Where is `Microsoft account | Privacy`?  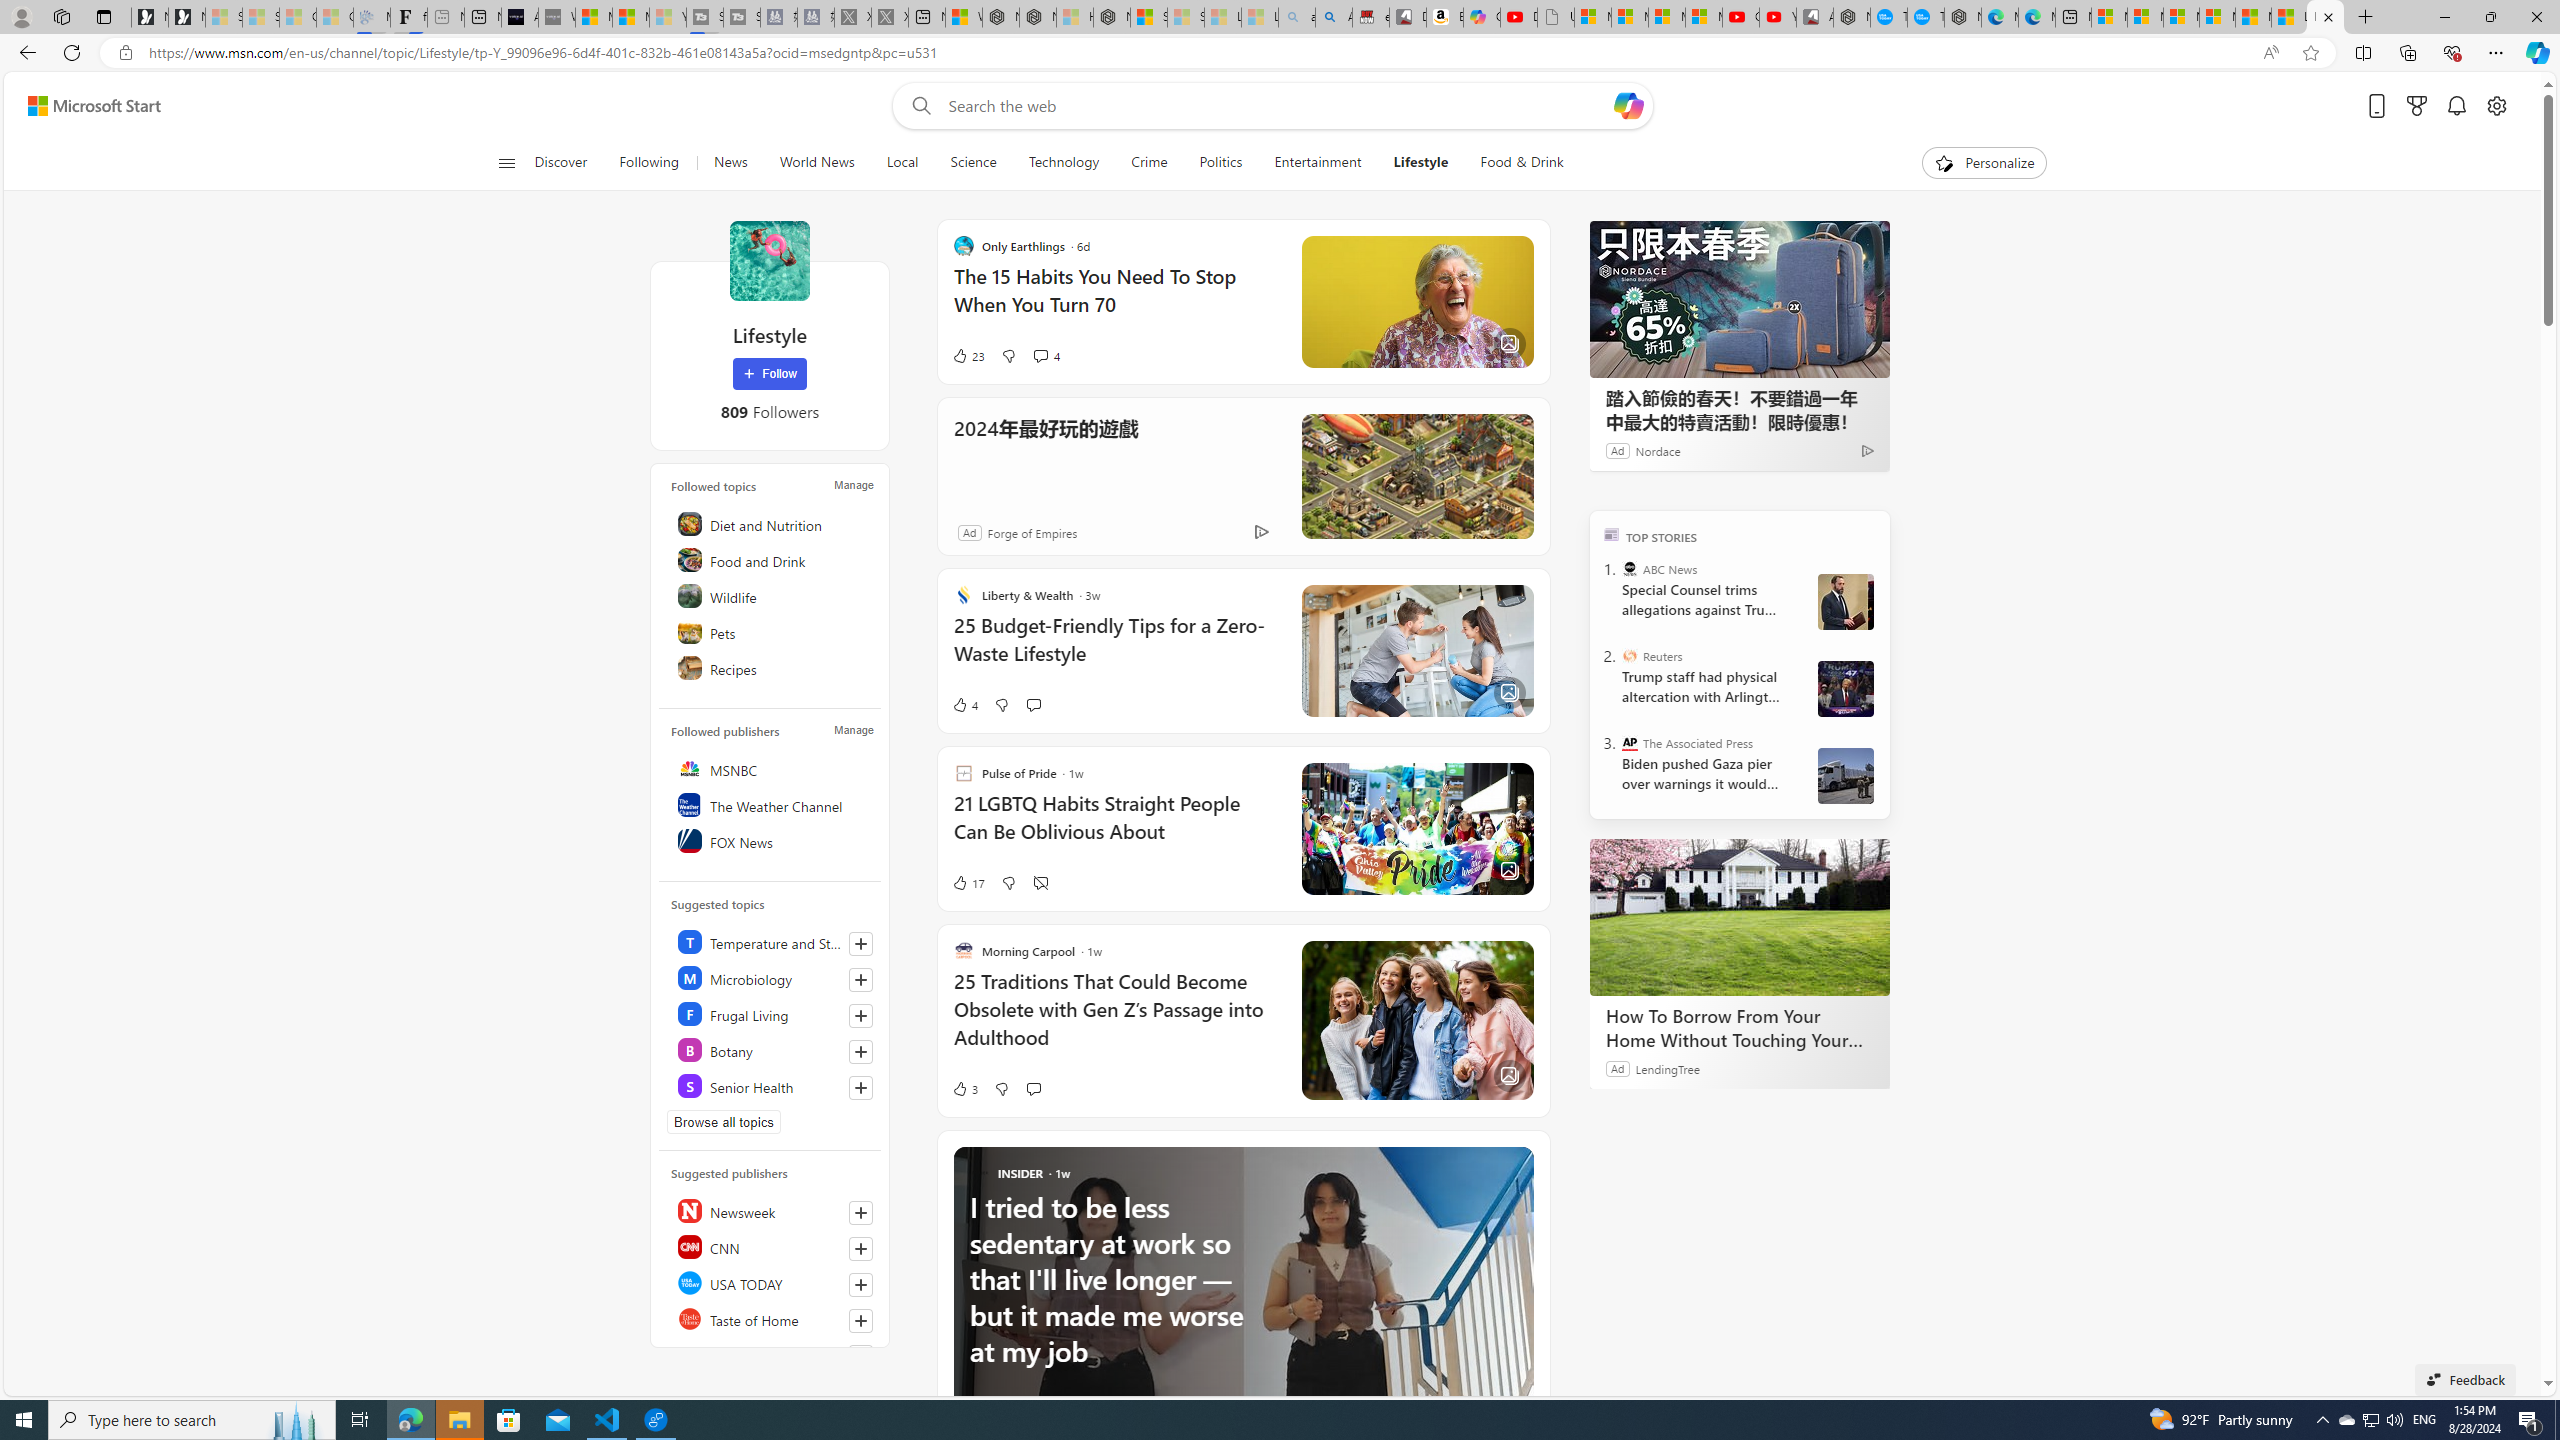 Microsoft account | Privacy is located at coordinates (2218, 17).